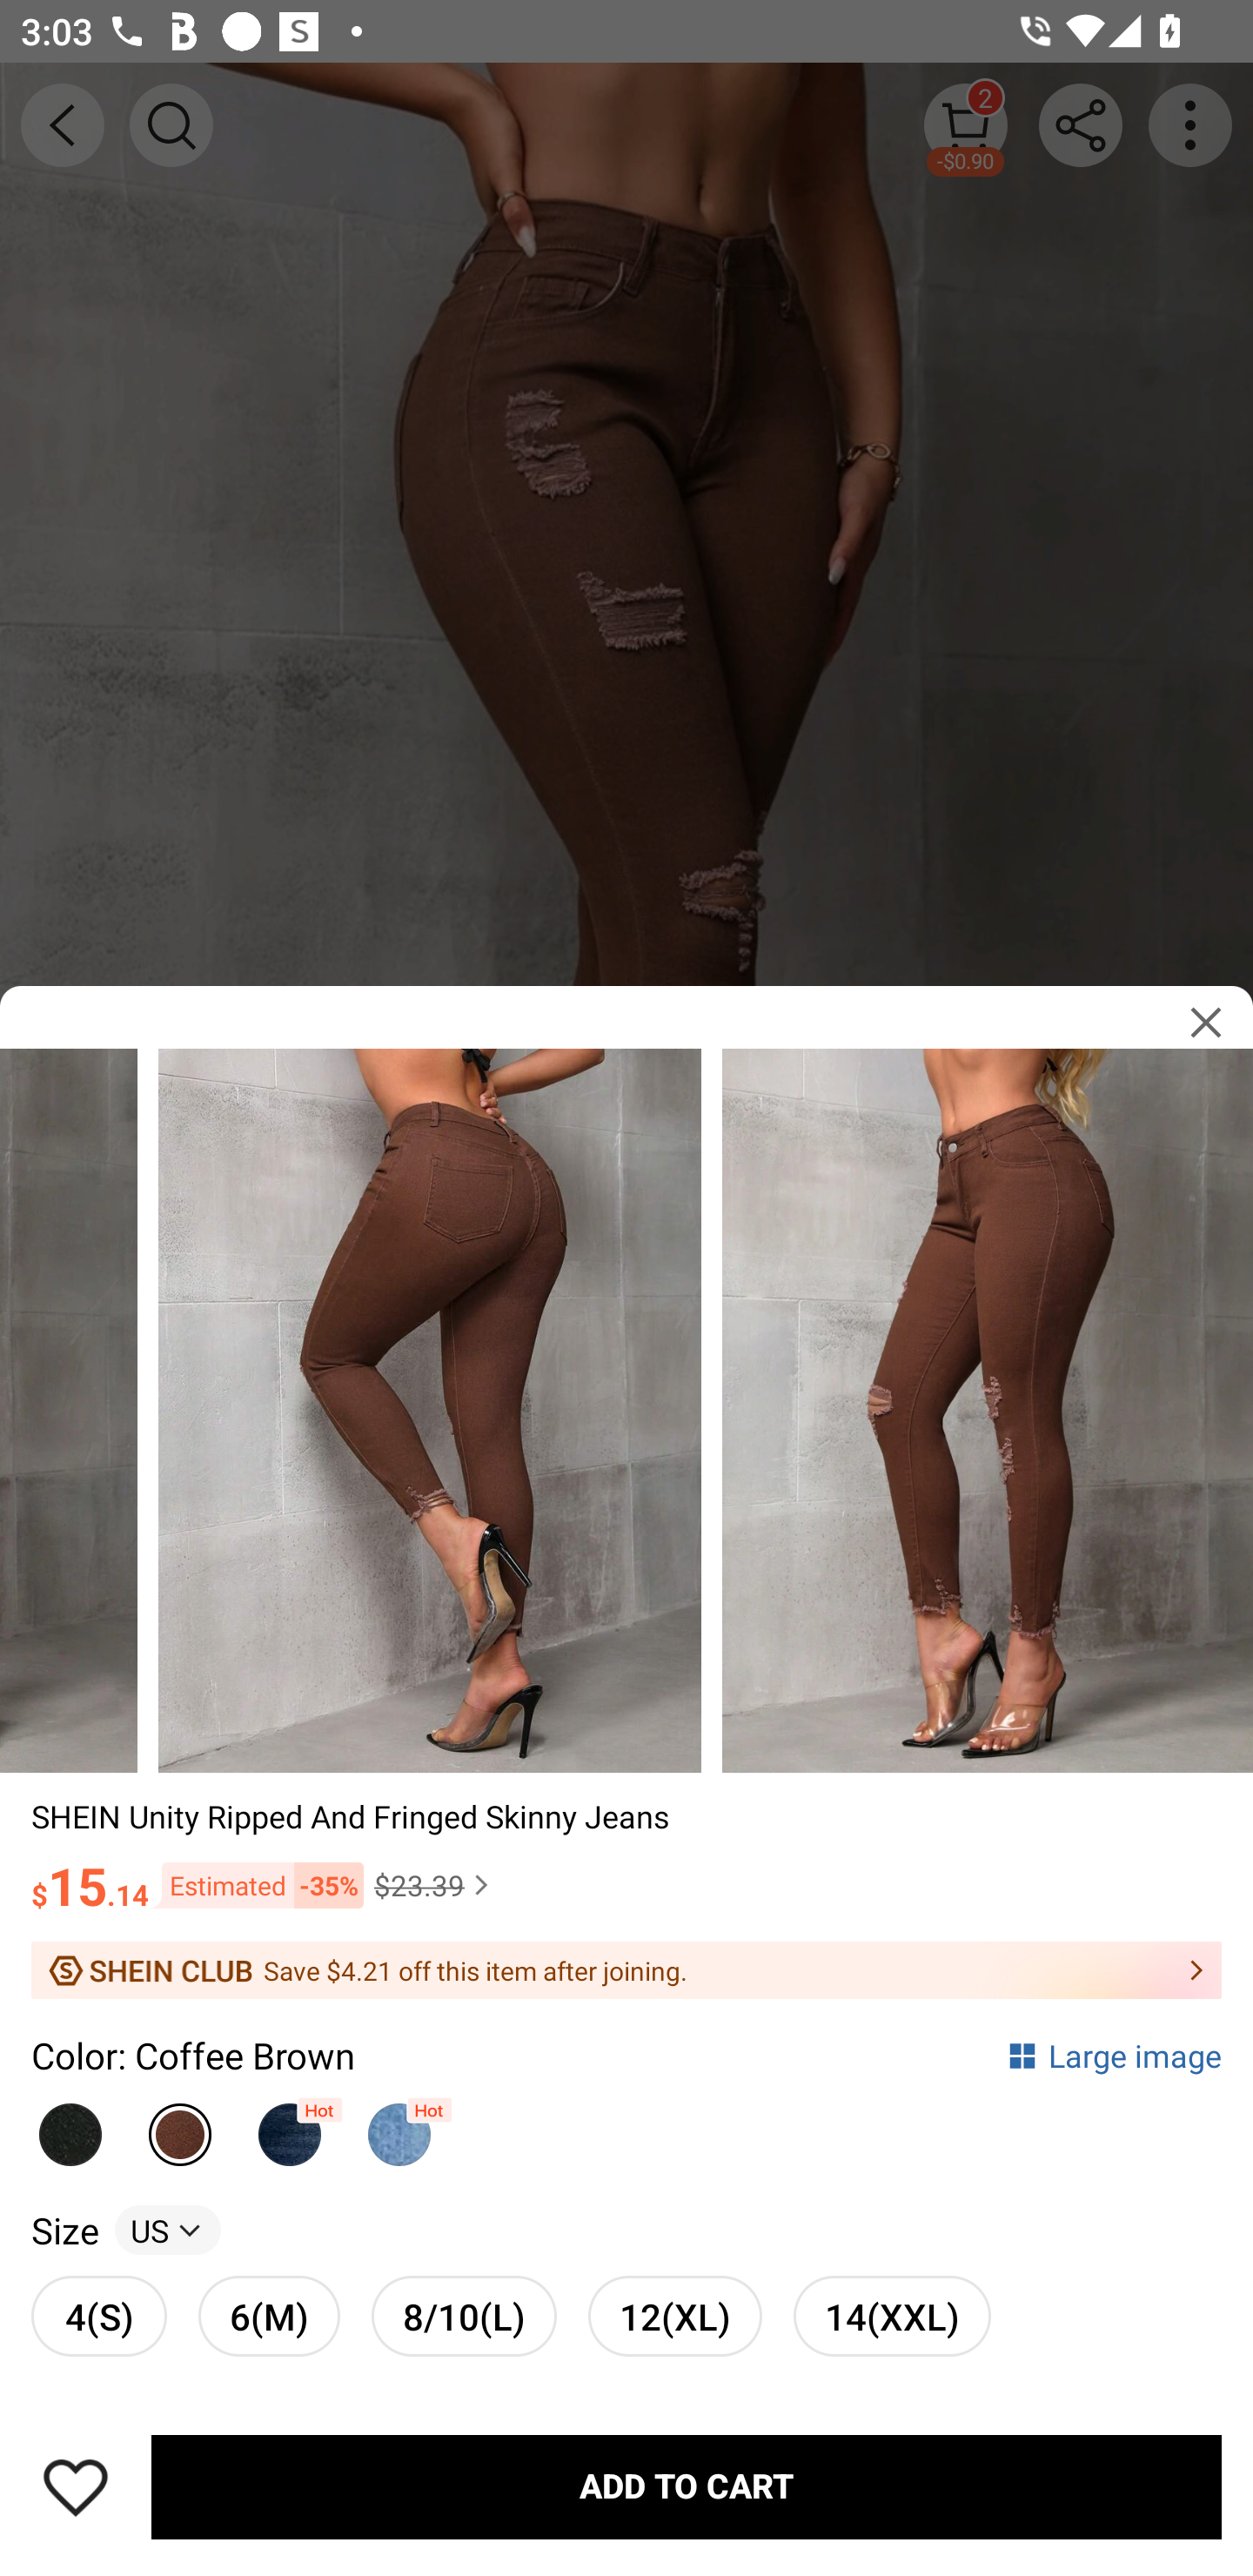 The image size is (1253, 2576). I want to click on Black, so click(70, 2126).